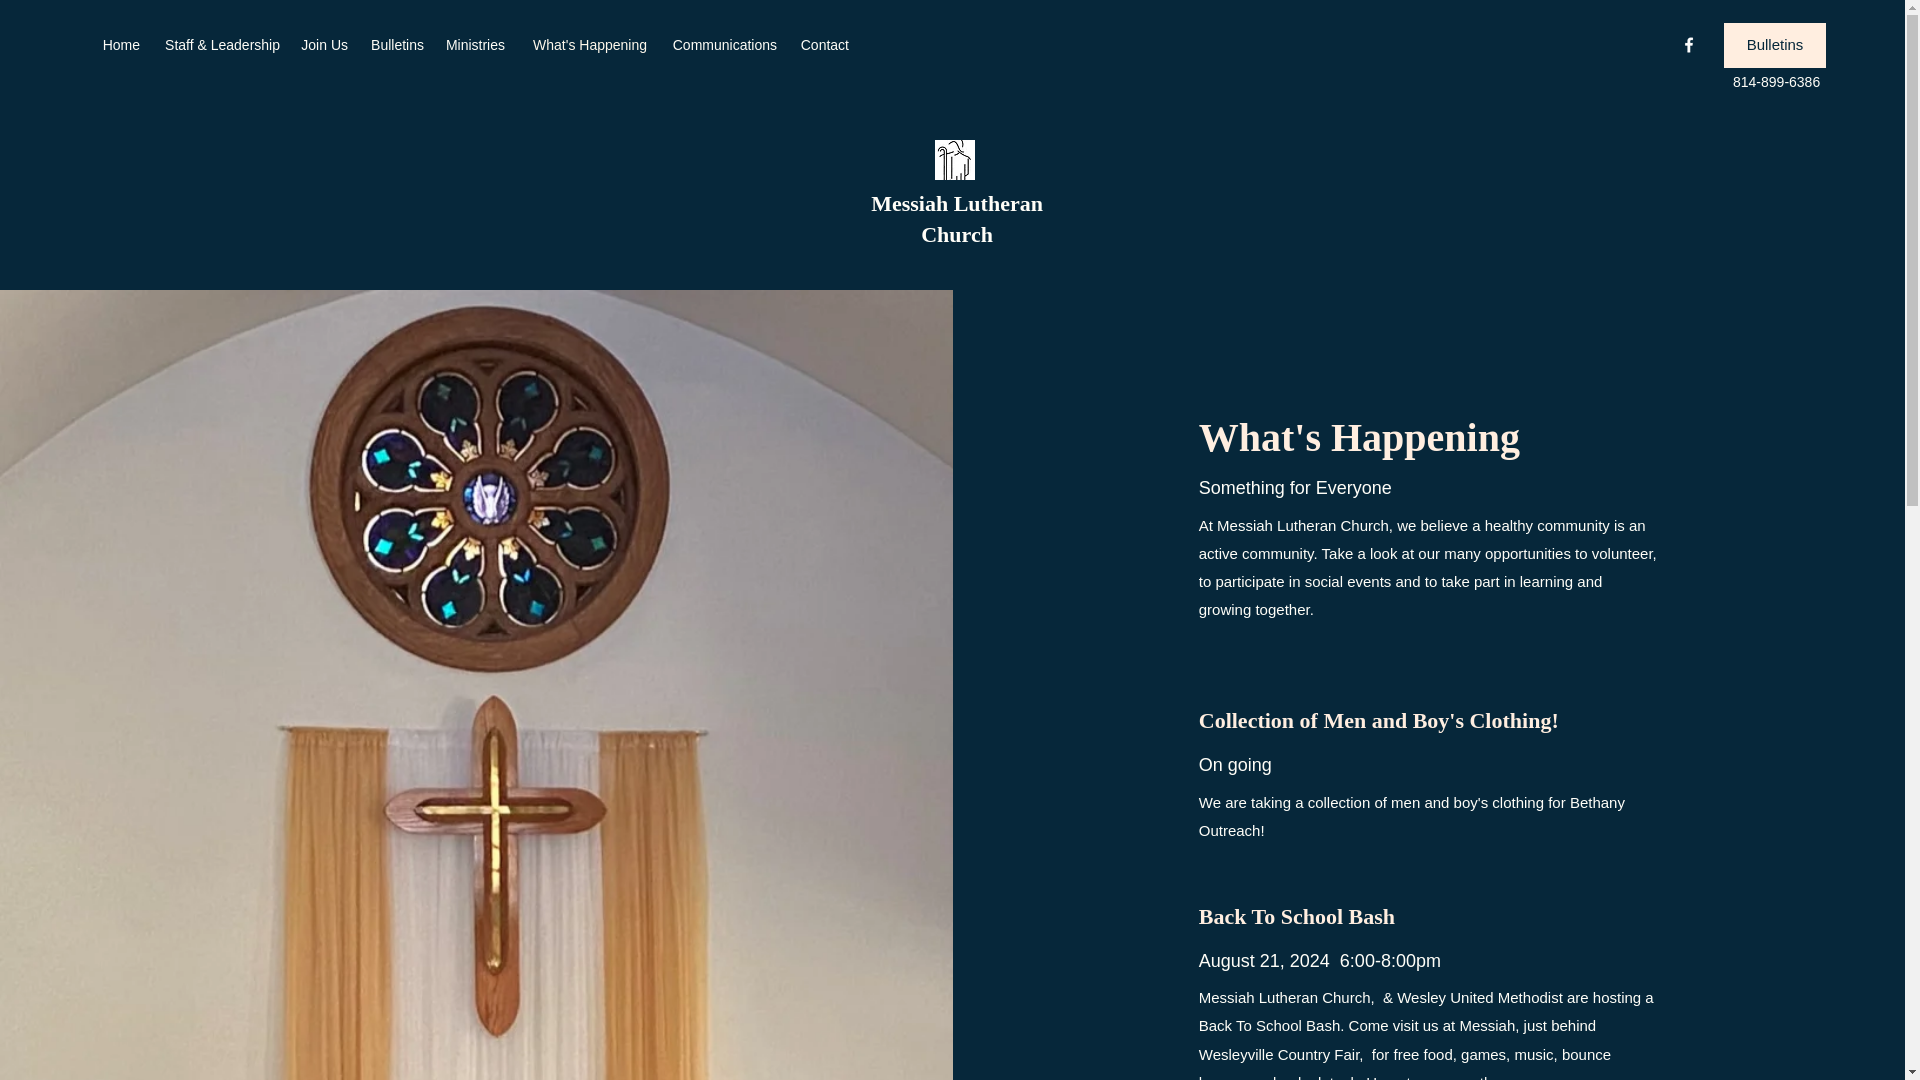 The width and height of the screenshot is (1920, 1080). I want to click on Join Us, so click(323, 45).